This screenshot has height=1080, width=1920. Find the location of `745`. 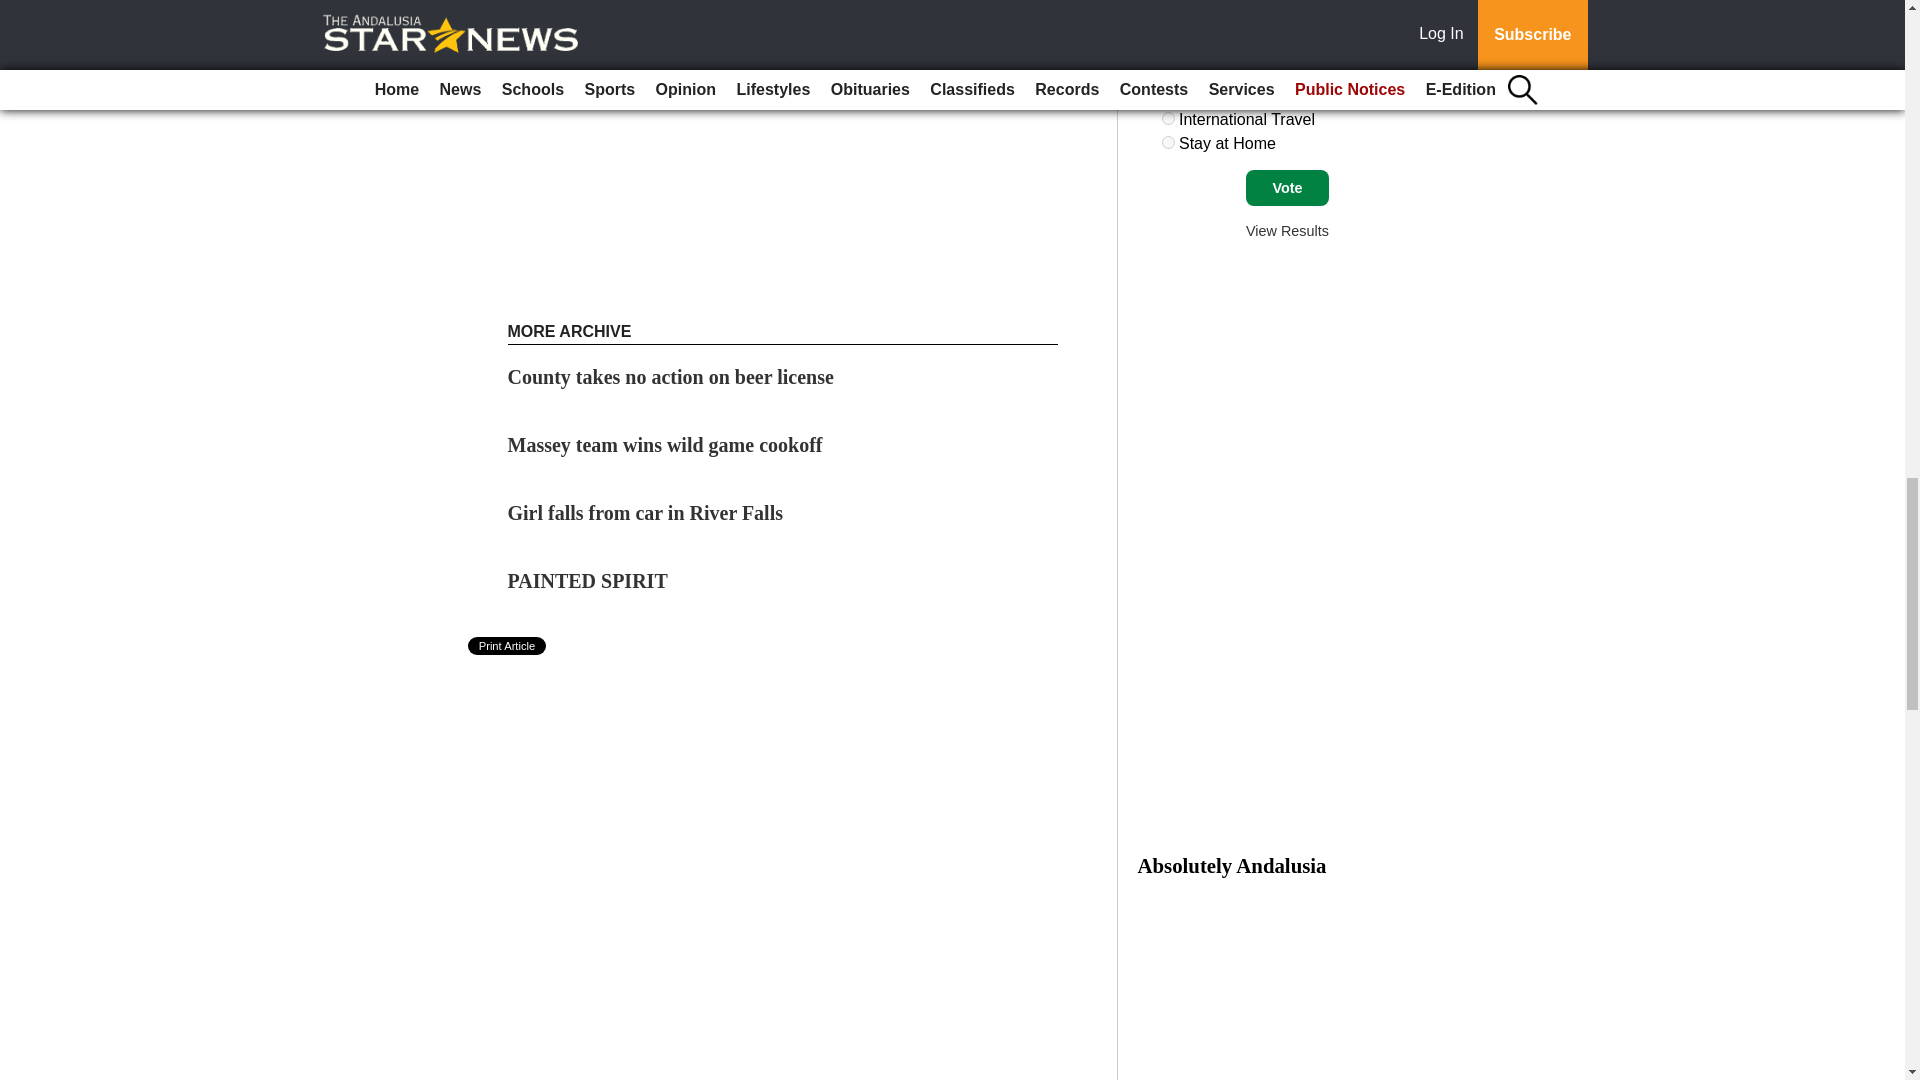

745 is located at coordinates (1168, 46).